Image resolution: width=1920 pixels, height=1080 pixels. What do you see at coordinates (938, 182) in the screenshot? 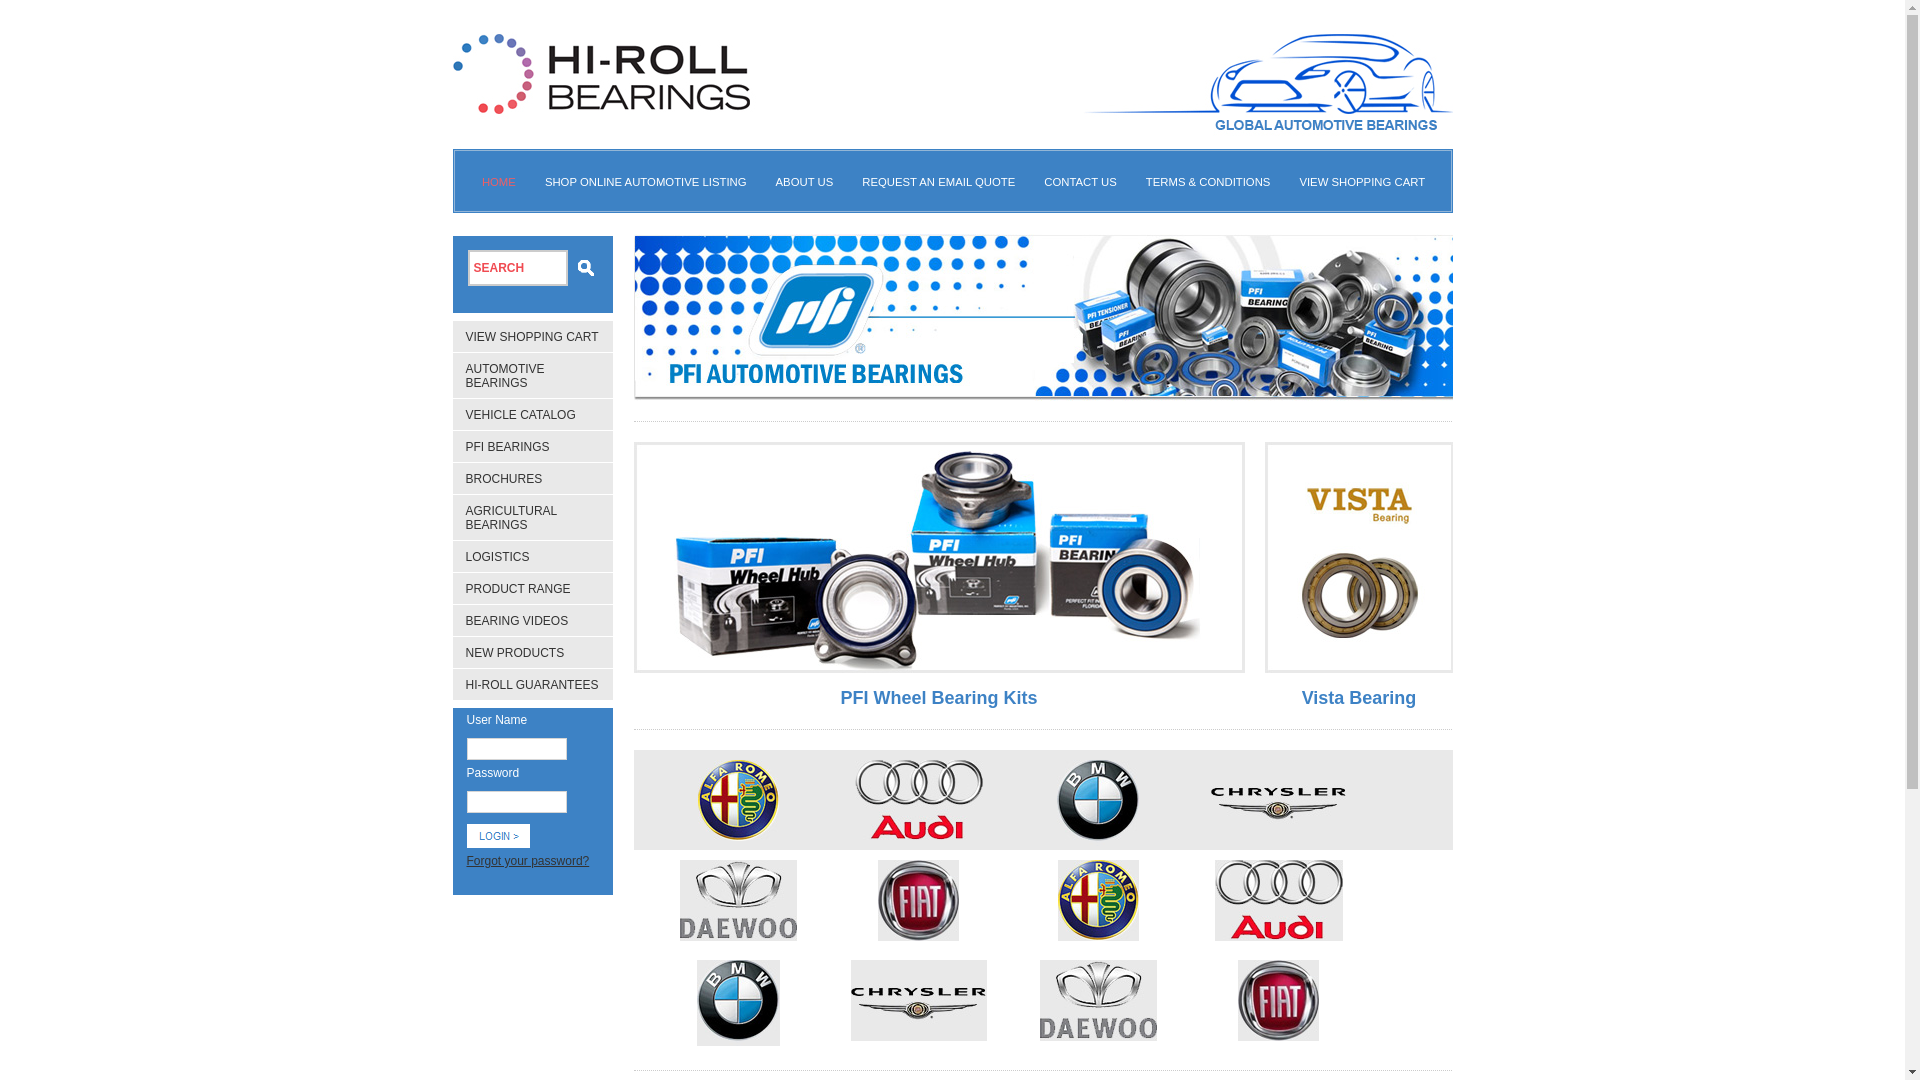
I see `REQUEST AN EMAIL QUOTE` at bounding box center [938, 182].